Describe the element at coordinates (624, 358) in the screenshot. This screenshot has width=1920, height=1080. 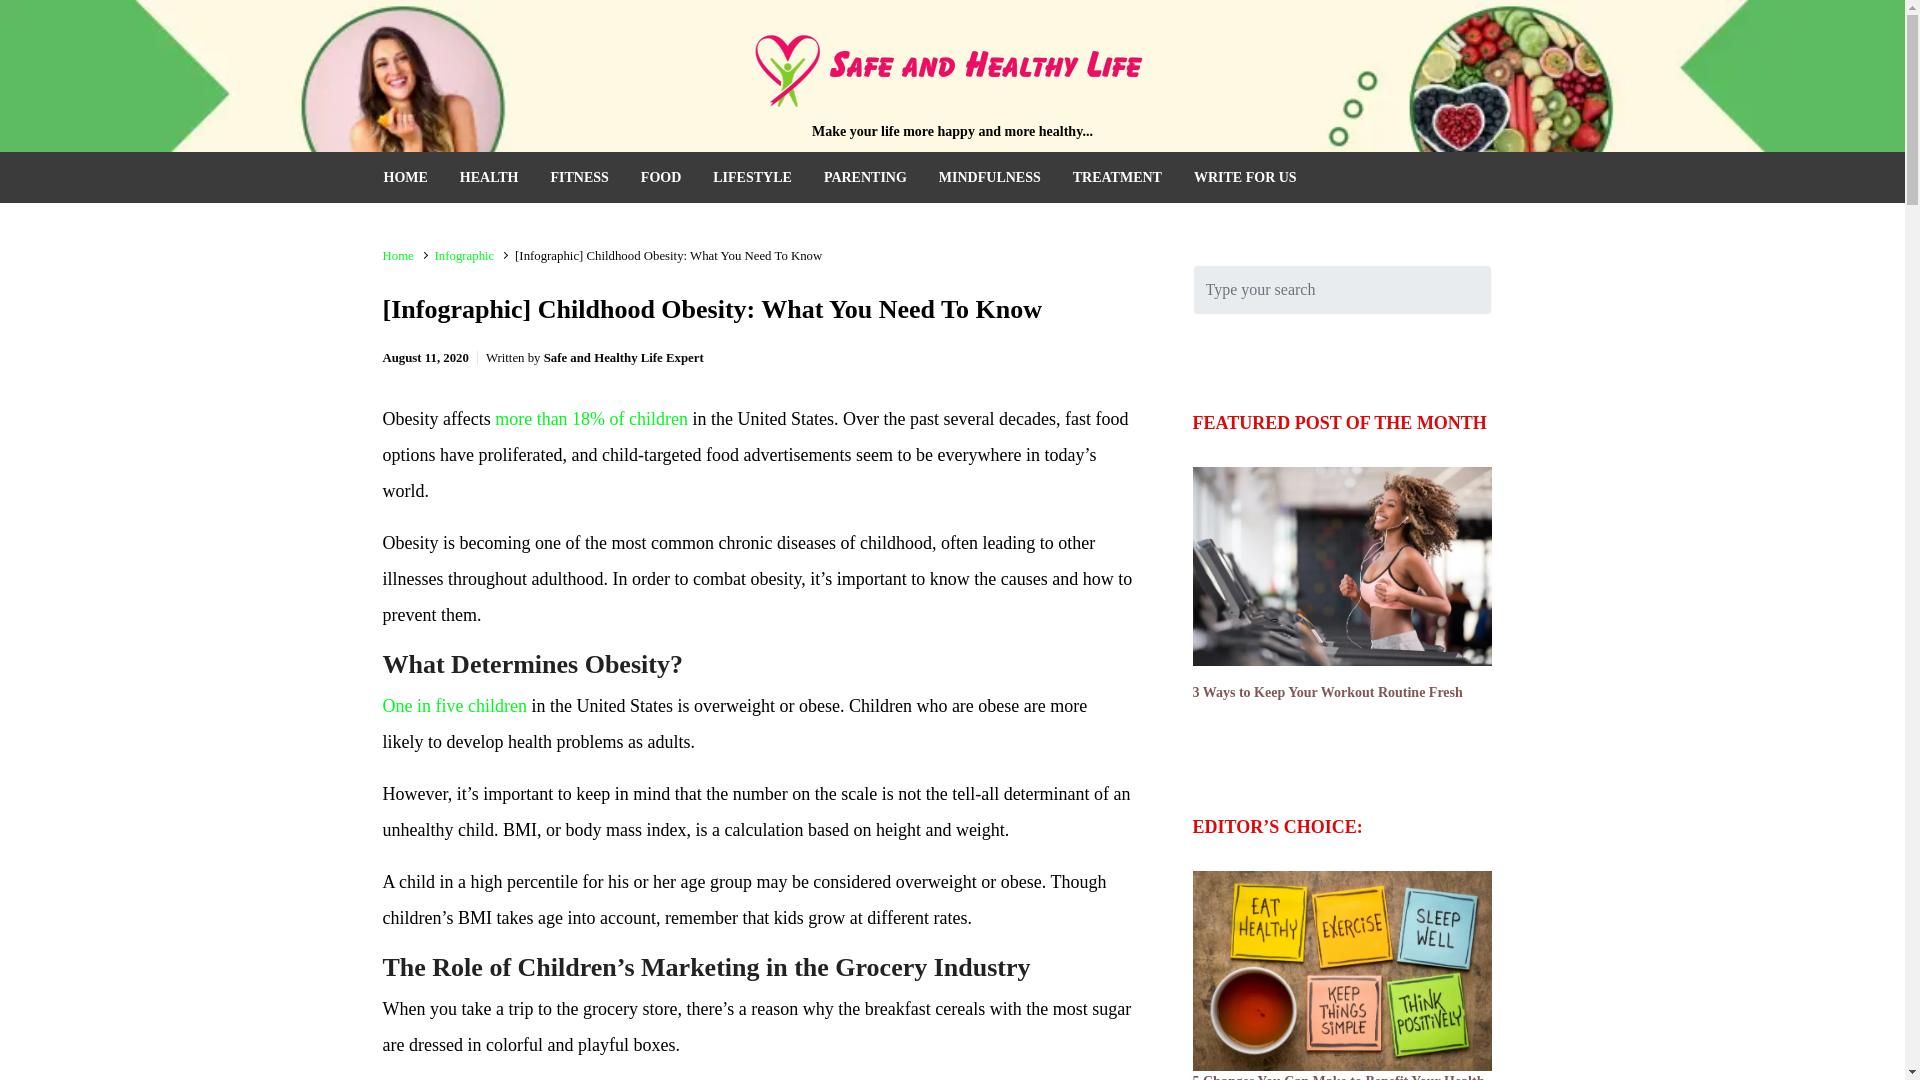
I see `Safe and Healthy Life Expert` at that location.